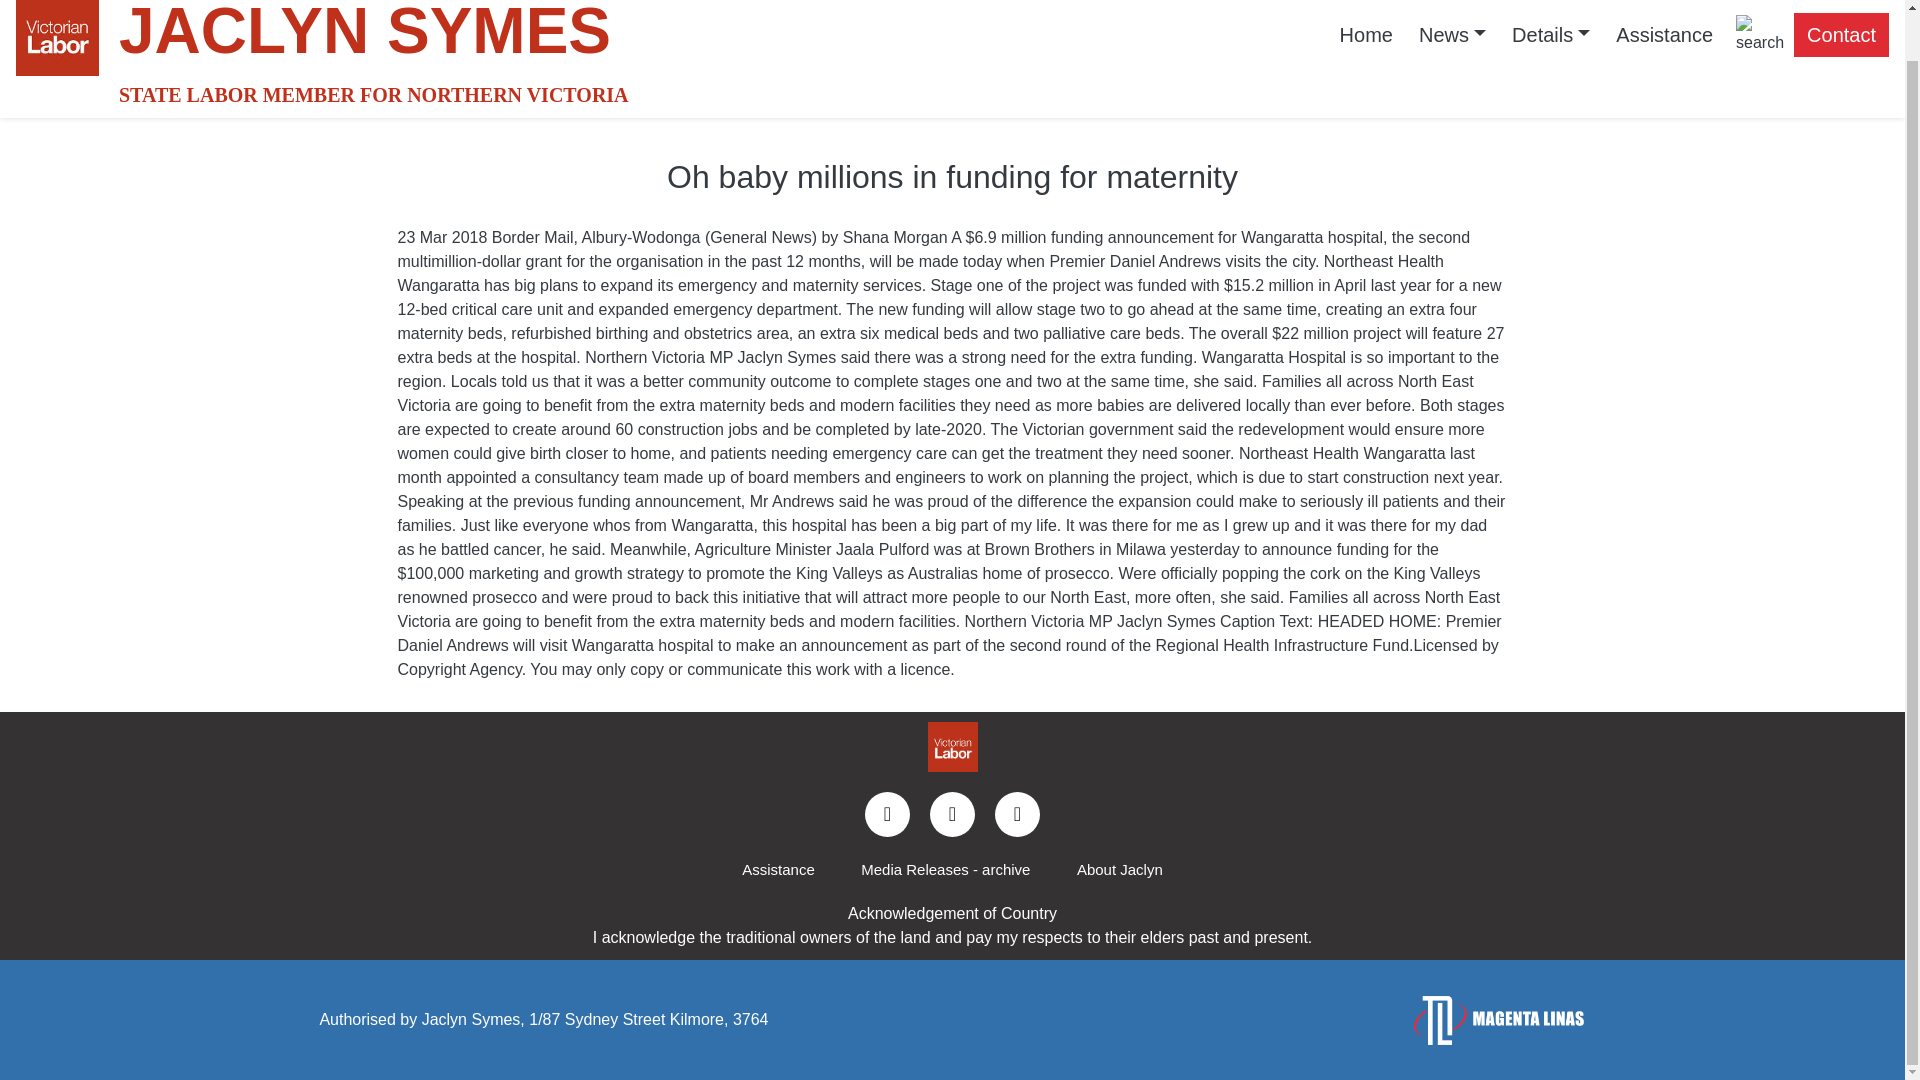 The width and height of the screenshot is (1920, 1080). Describe the element at coordinates (1119, 870) in the screenshot. I see `About Jaclyn` at that location.